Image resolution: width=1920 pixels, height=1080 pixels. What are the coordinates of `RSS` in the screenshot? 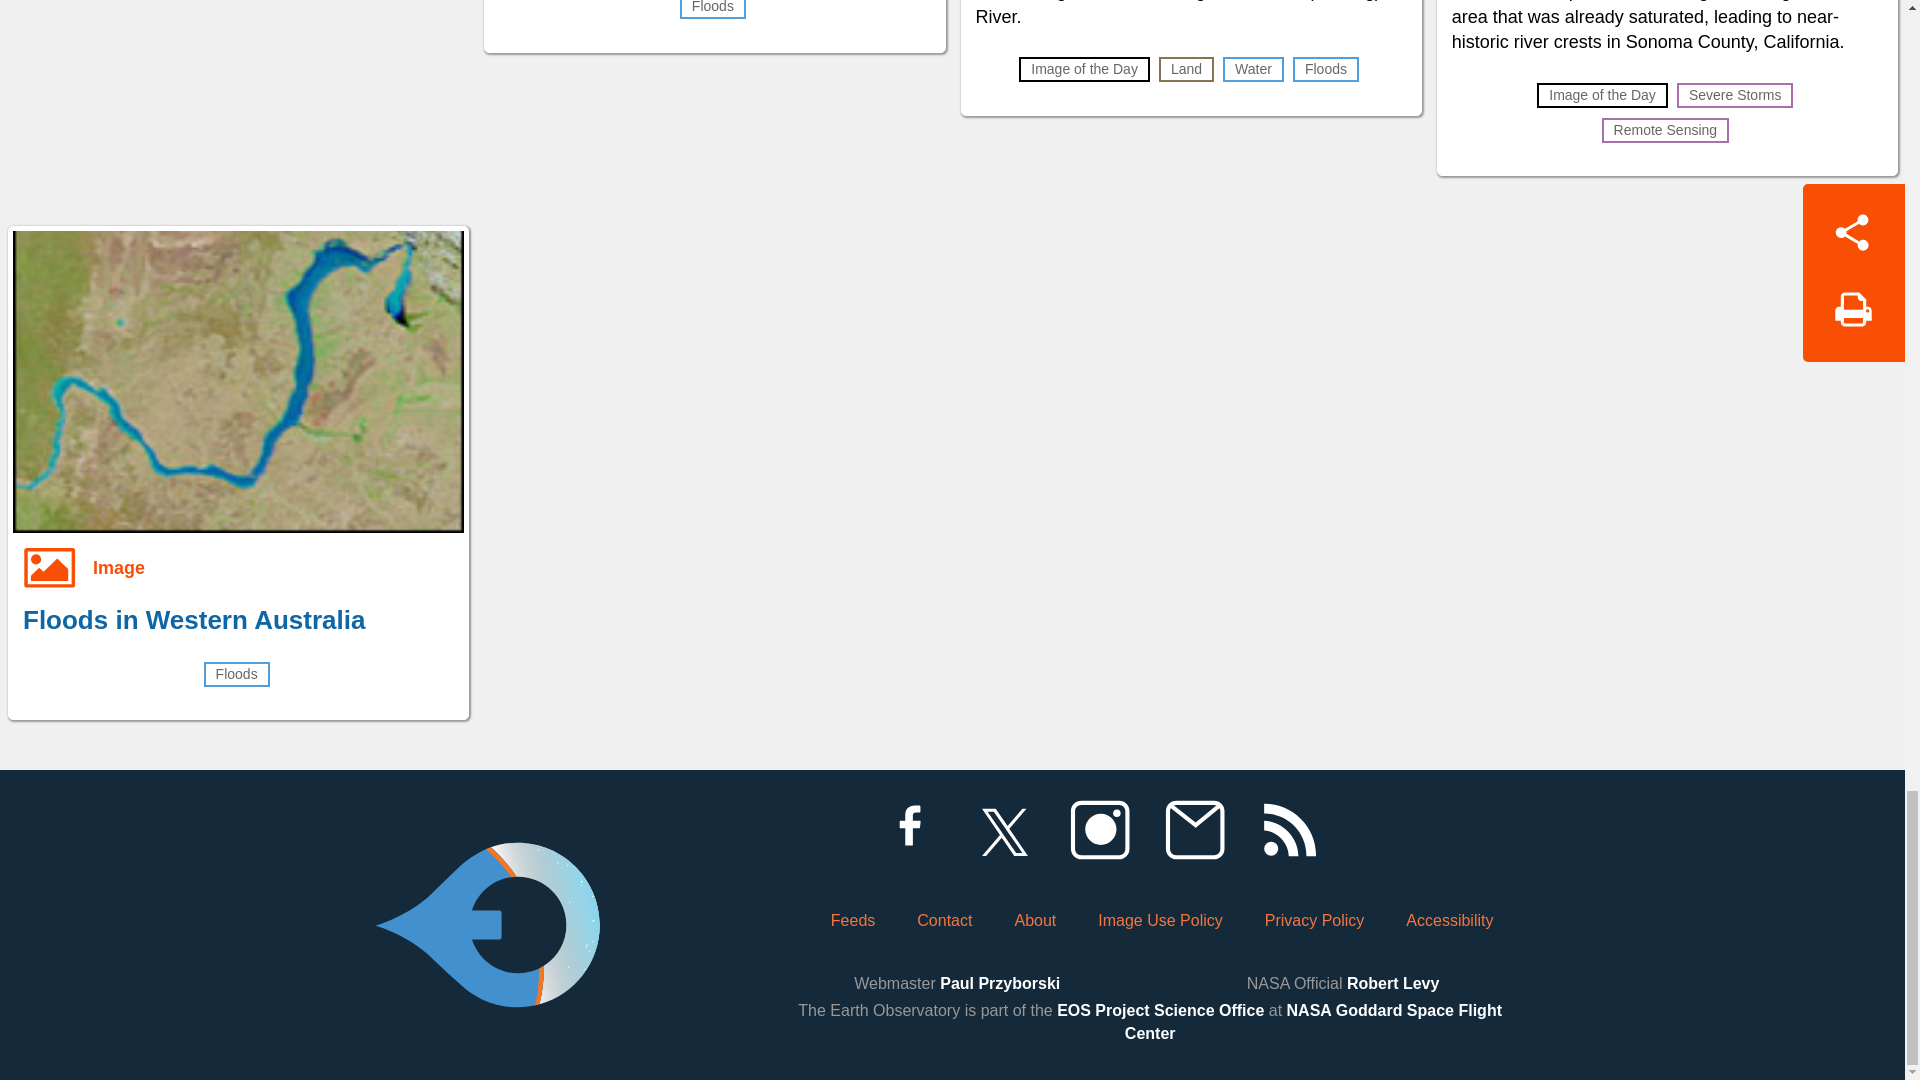 It's located at (1289, 830).